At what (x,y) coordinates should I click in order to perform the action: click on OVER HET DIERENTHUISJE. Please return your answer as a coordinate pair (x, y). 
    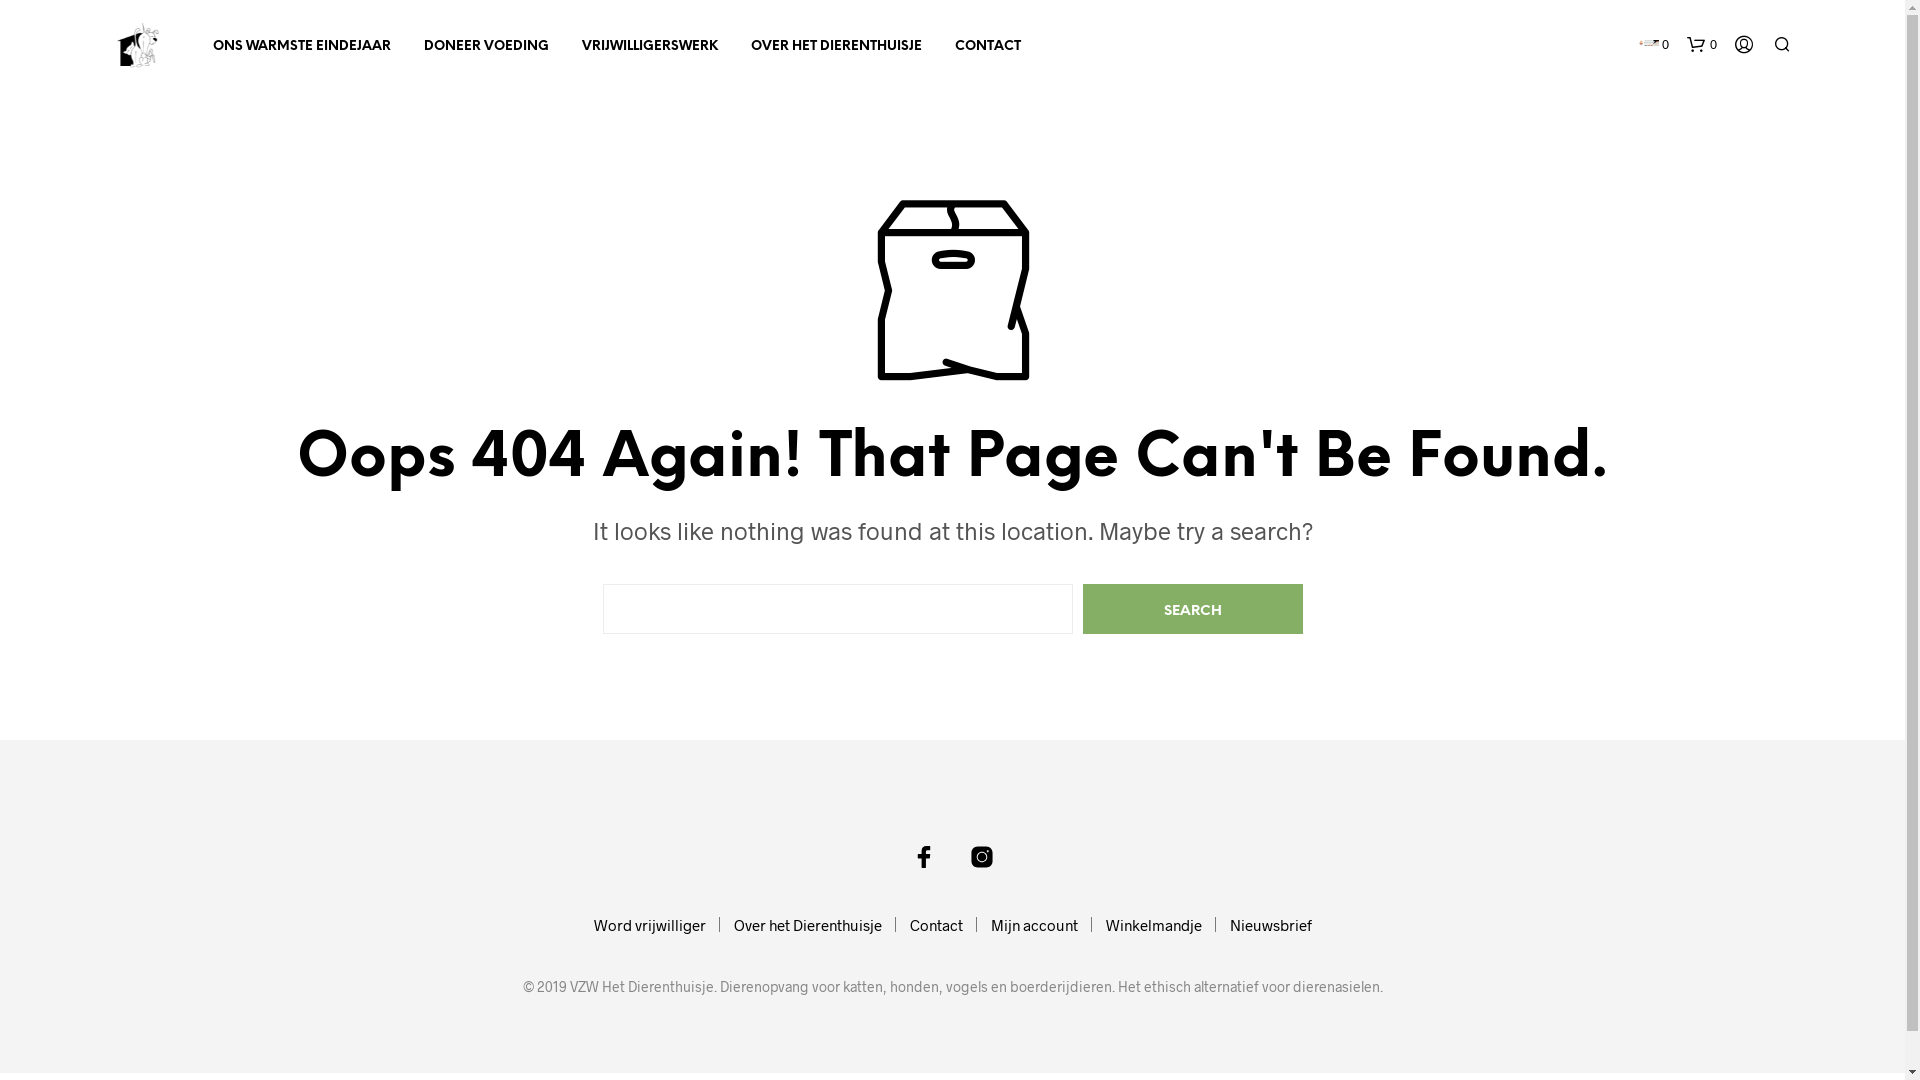
    Looking at the image, I should click on (836, 47).